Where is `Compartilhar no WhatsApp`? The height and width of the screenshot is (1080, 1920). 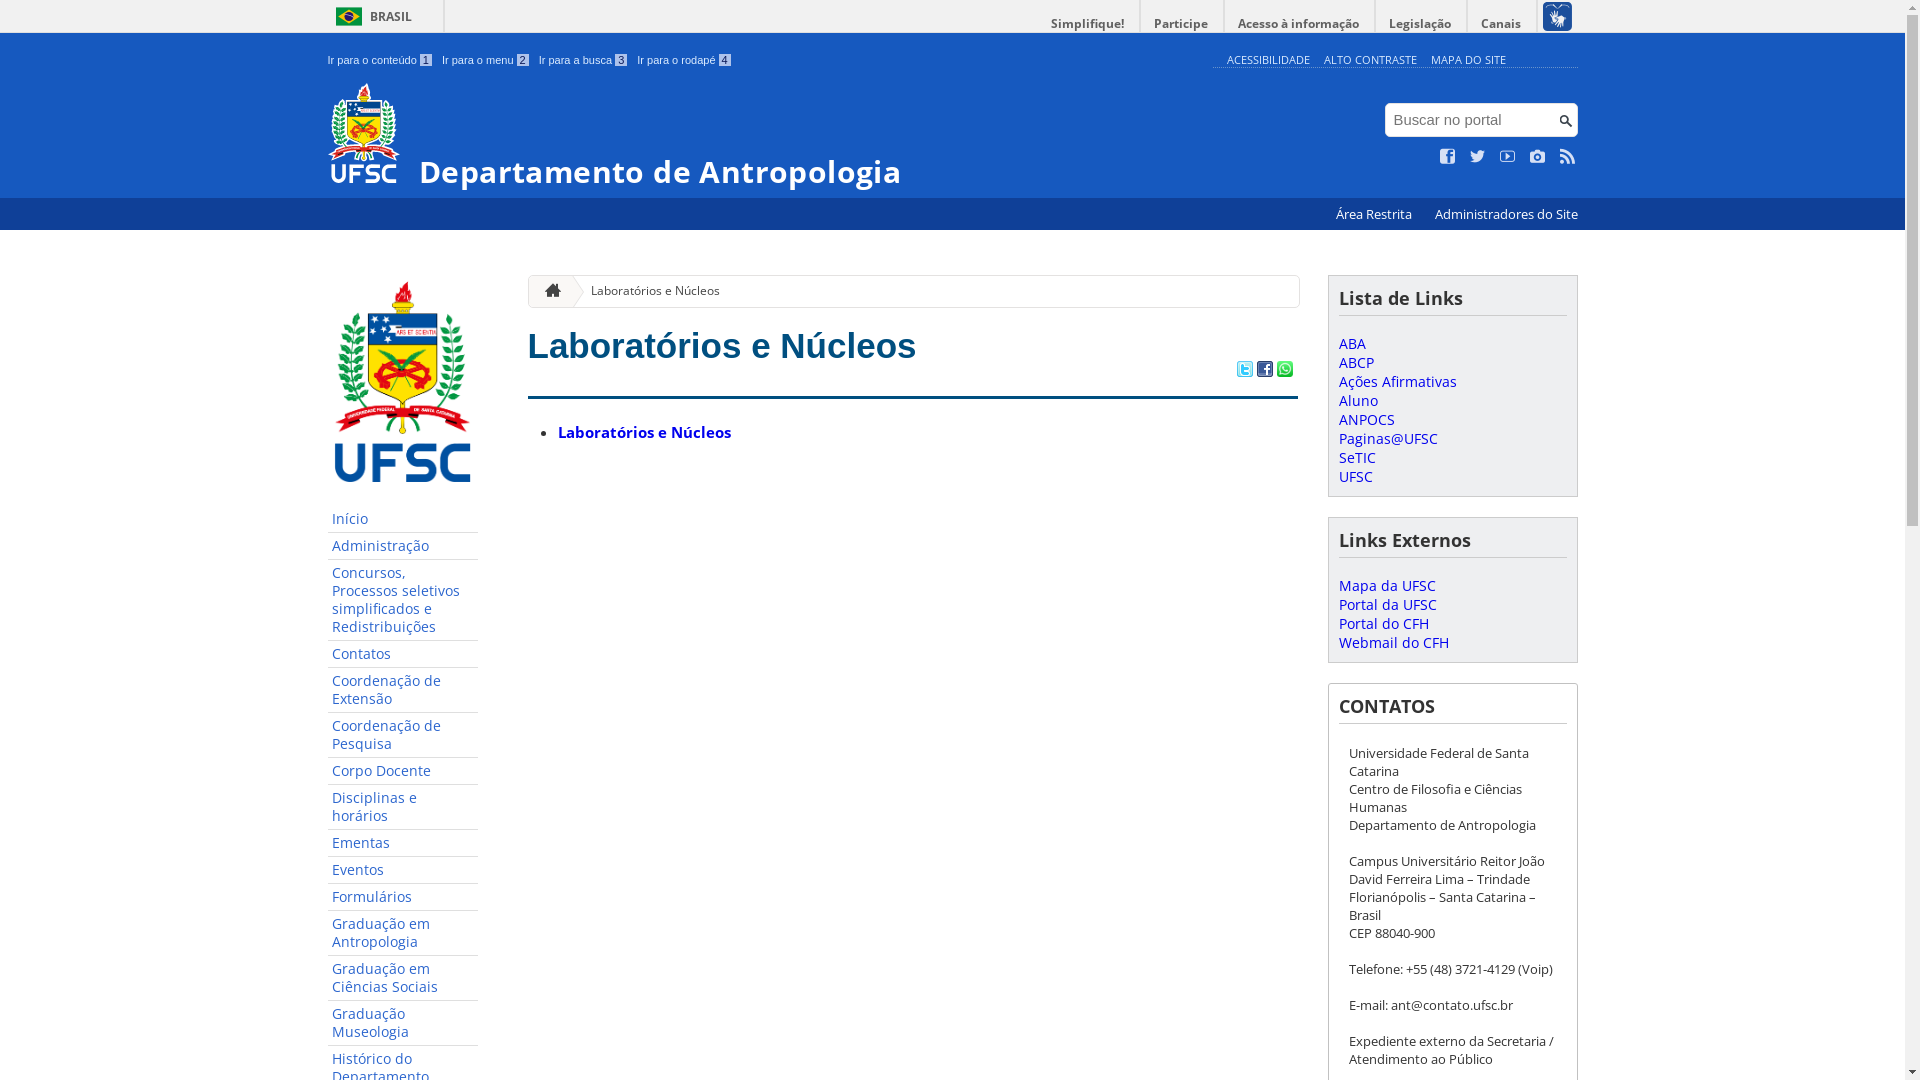
Compartilhar no WhatsApp is located at coordinates (1284, 371).